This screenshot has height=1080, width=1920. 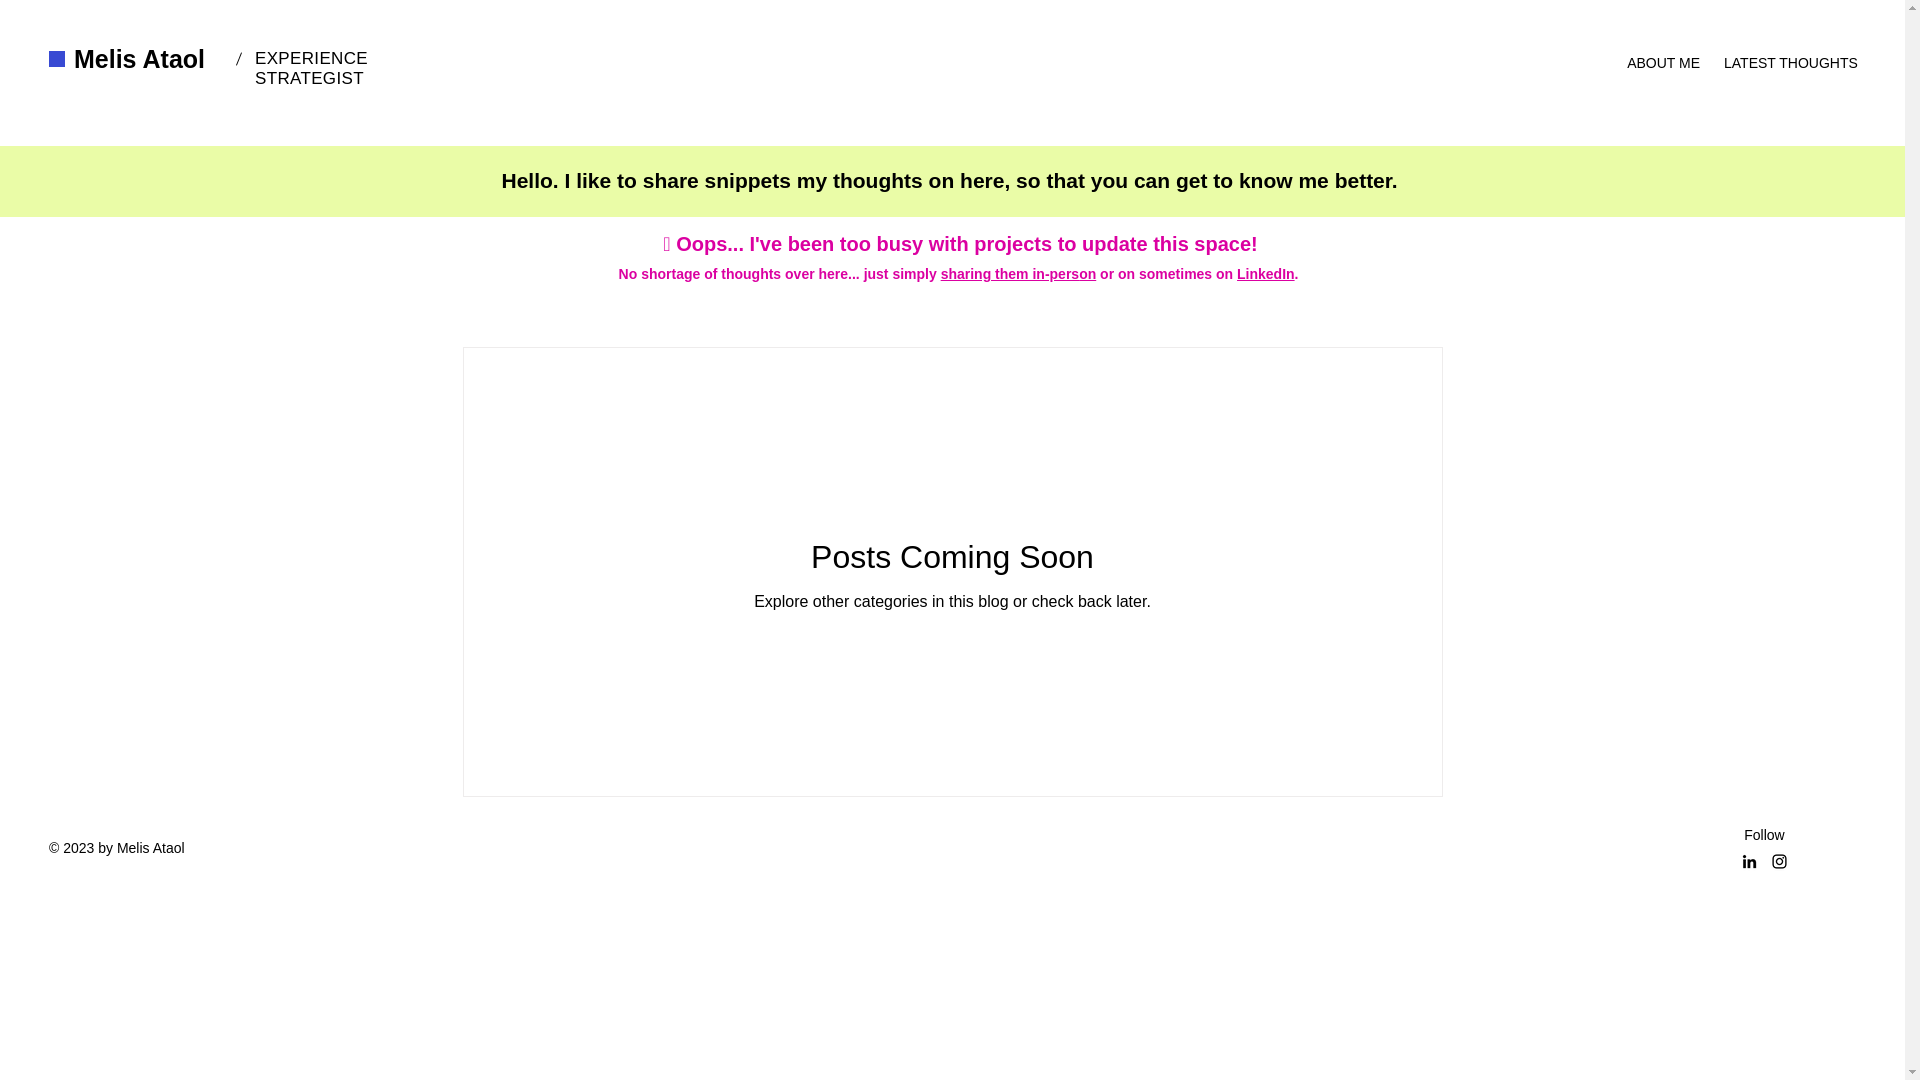 What do you see at coordinates (1018, 273) in the screenshot?
I see `sharing them in-person` at bounding box center [1018, 273].